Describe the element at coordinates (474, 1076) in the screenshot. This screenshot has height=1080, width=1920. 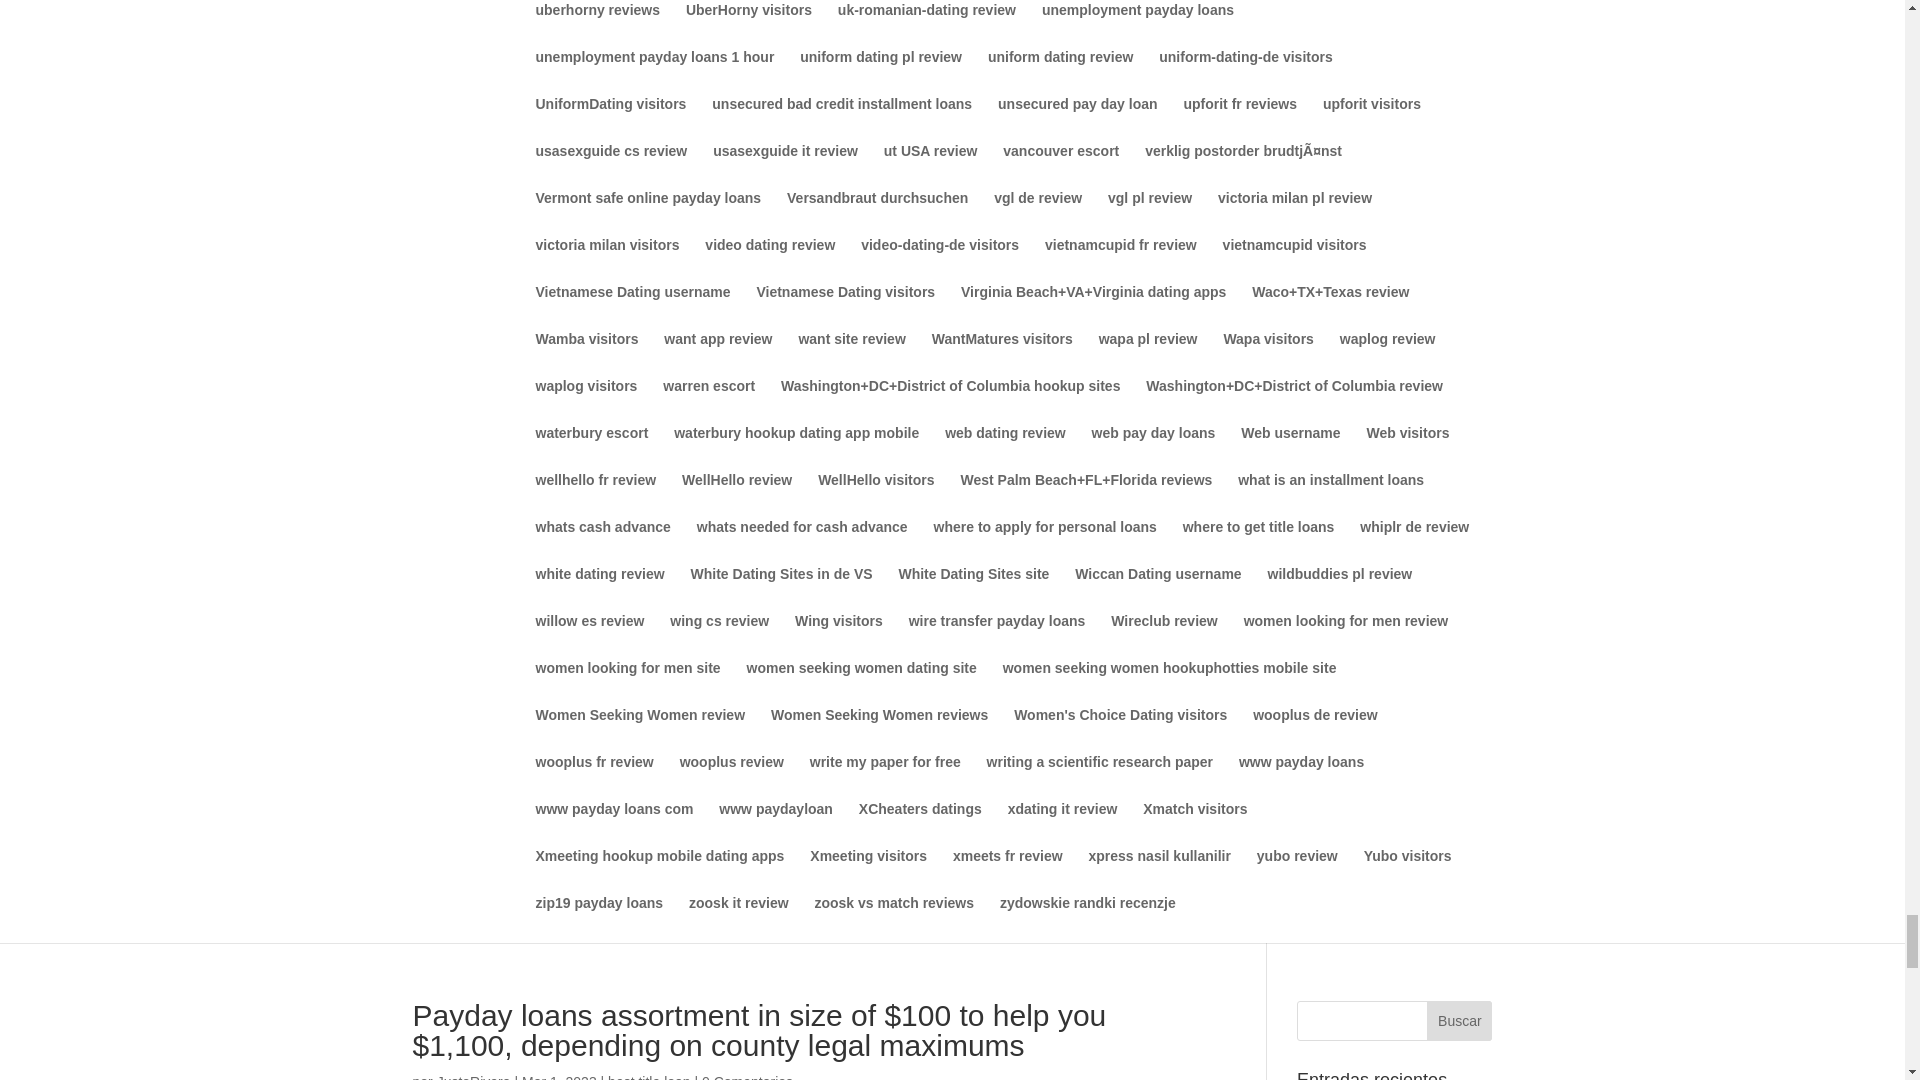
I see `Mensajes de JustoRivera` at that location.